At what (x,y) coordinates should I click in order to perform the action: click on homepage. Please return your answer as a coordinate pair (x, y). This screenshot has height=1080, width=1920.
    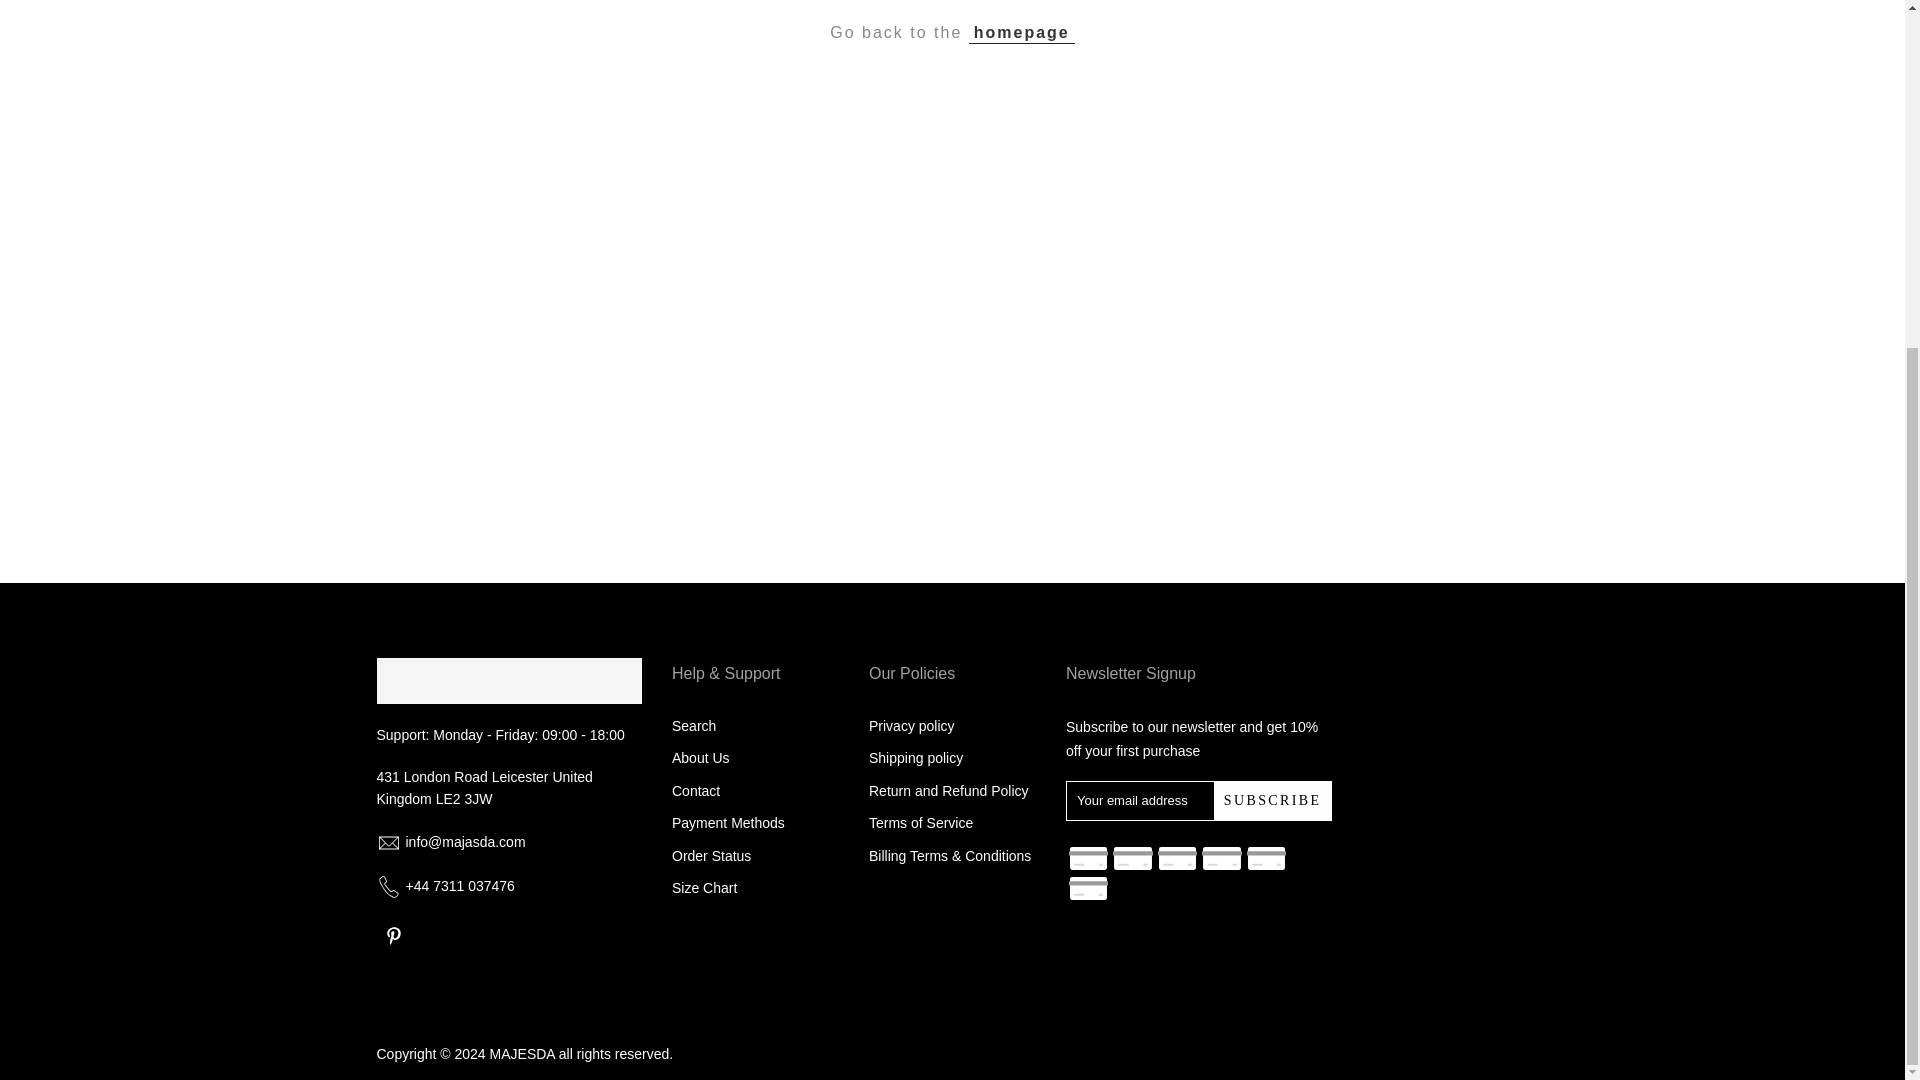
    Looking at the image, I should click on (1022, 32).